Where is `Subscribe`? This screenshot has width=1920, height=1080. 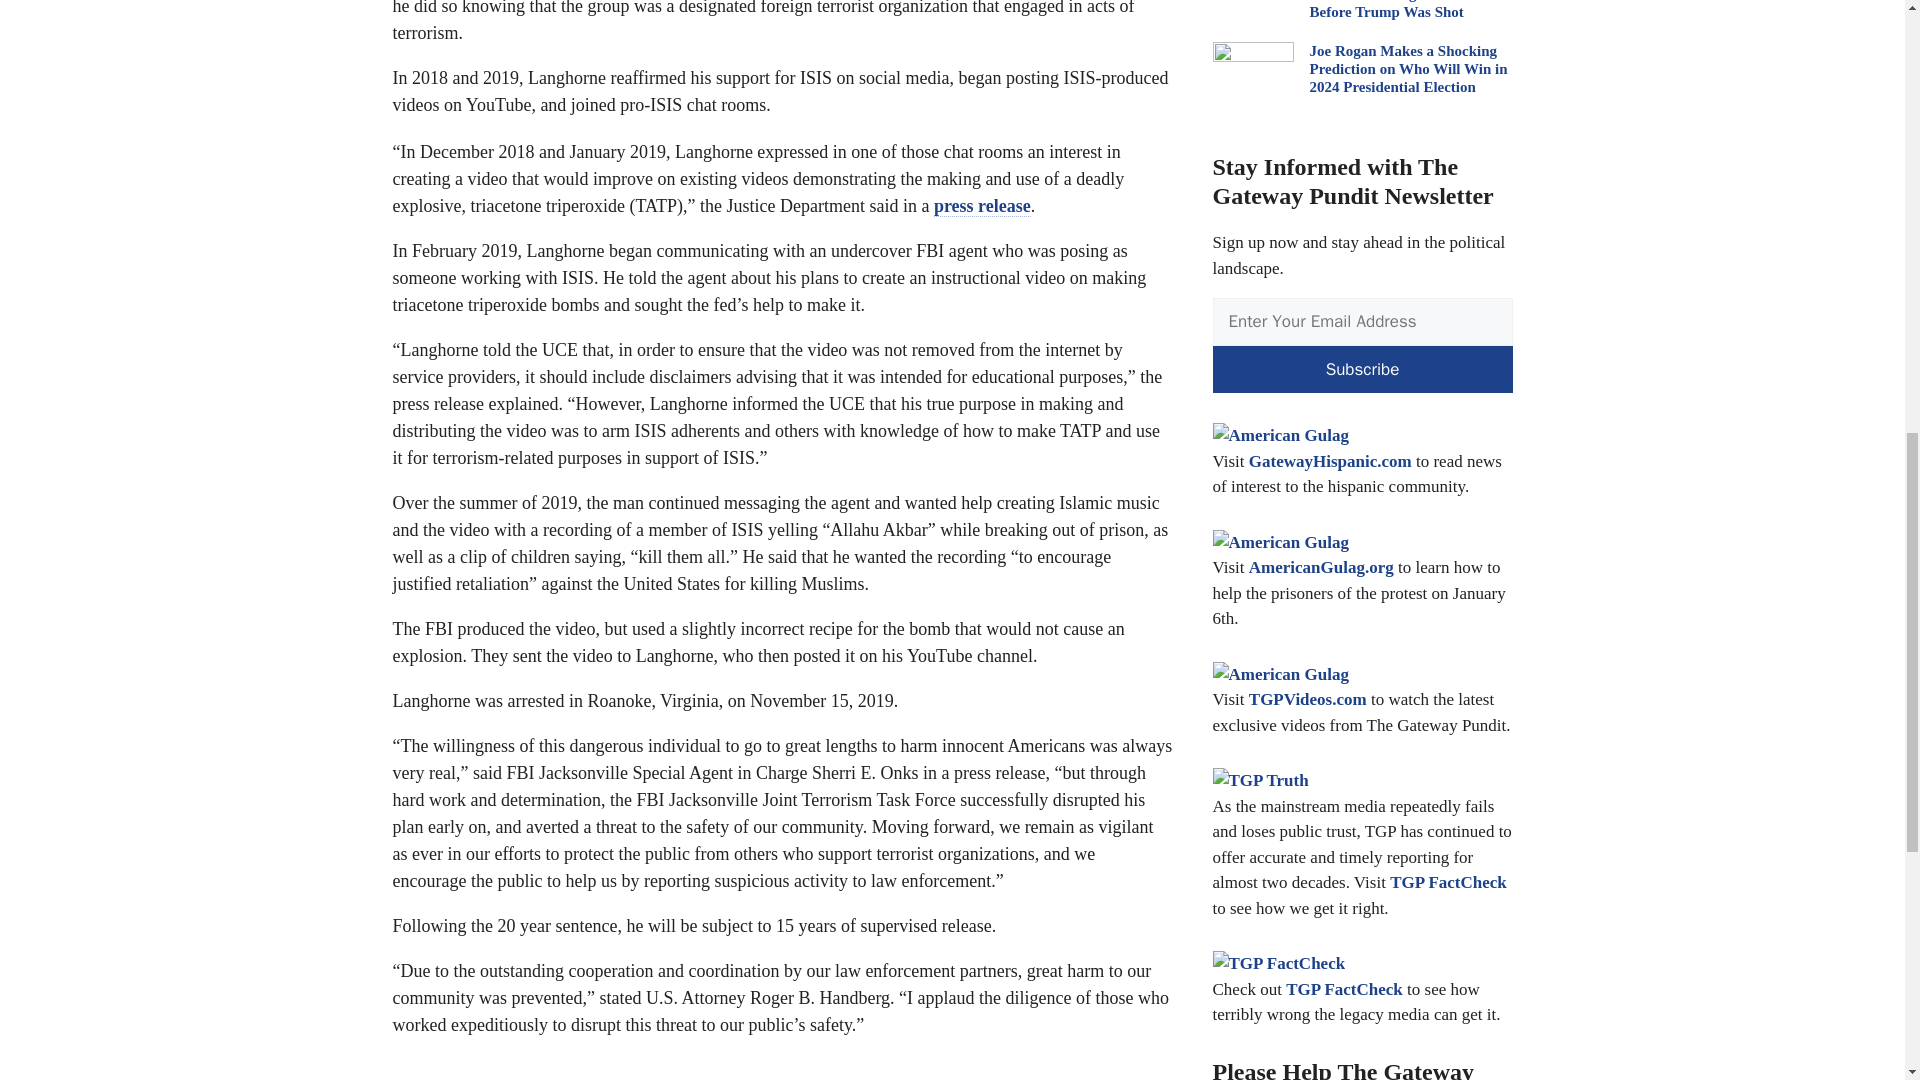
Subscribe is located at coordinates (1362, 370).